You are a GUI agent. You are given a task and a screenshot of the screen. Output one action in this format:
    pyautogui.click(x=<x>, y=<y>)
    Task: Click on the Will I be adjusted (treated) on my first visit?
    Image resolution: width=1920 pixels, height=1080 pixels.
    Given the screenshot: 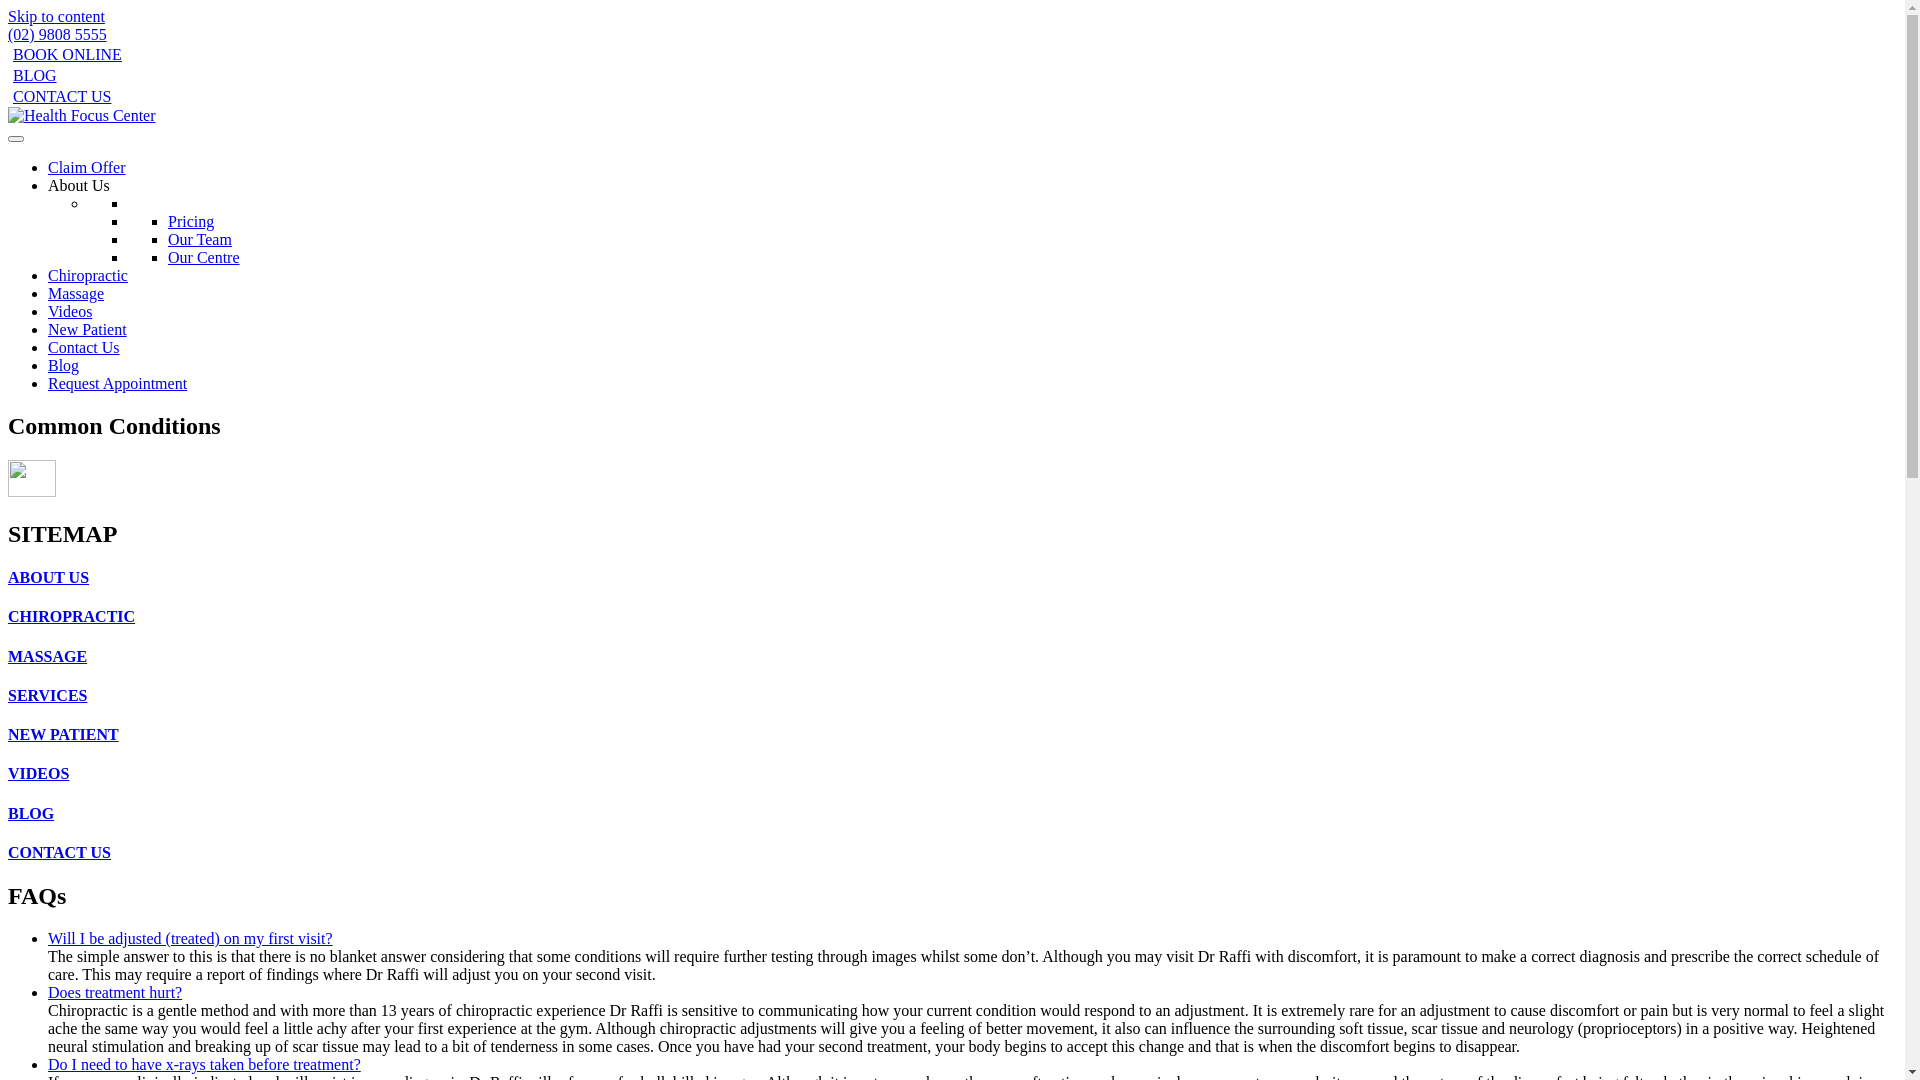 What is the action you would take?
    pyautogui.click(x=190, y=938)
    